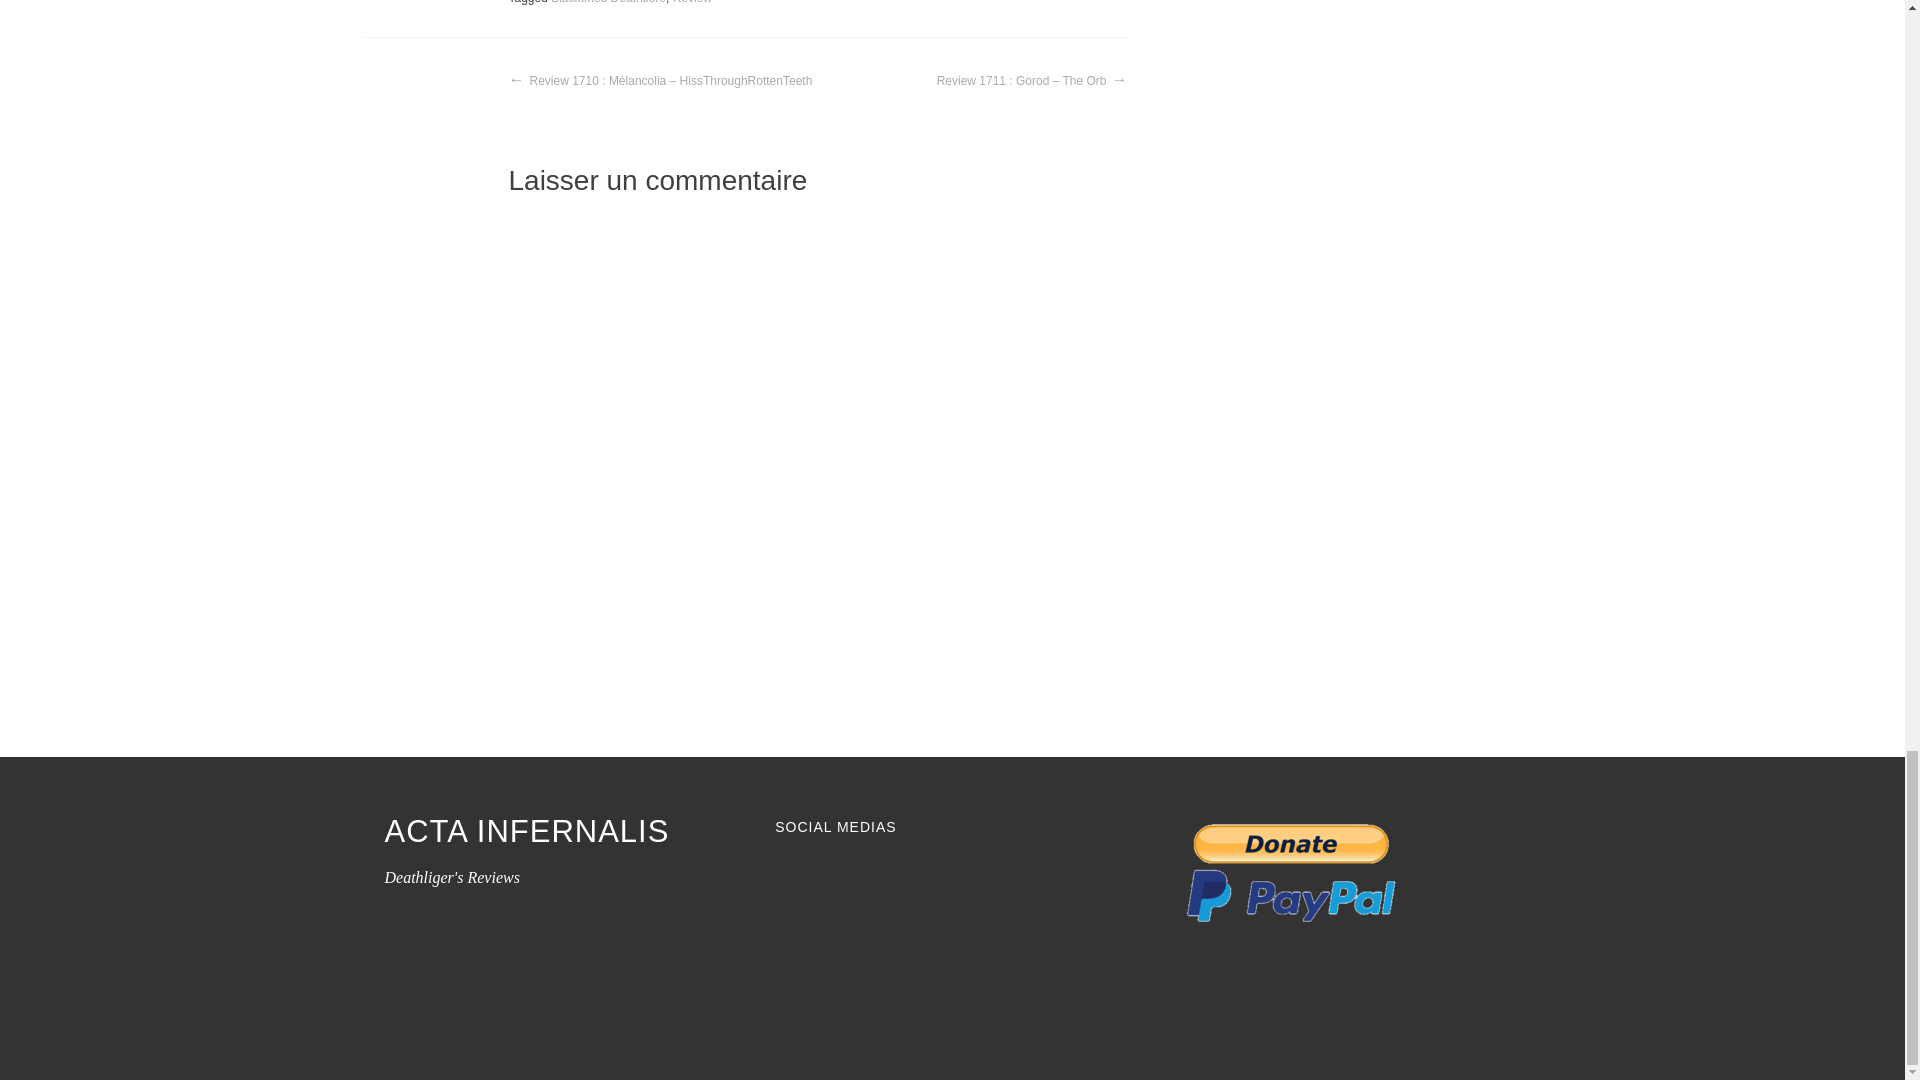 The image size is (1920, 1080). I want to click on Review, so click(692, 3).